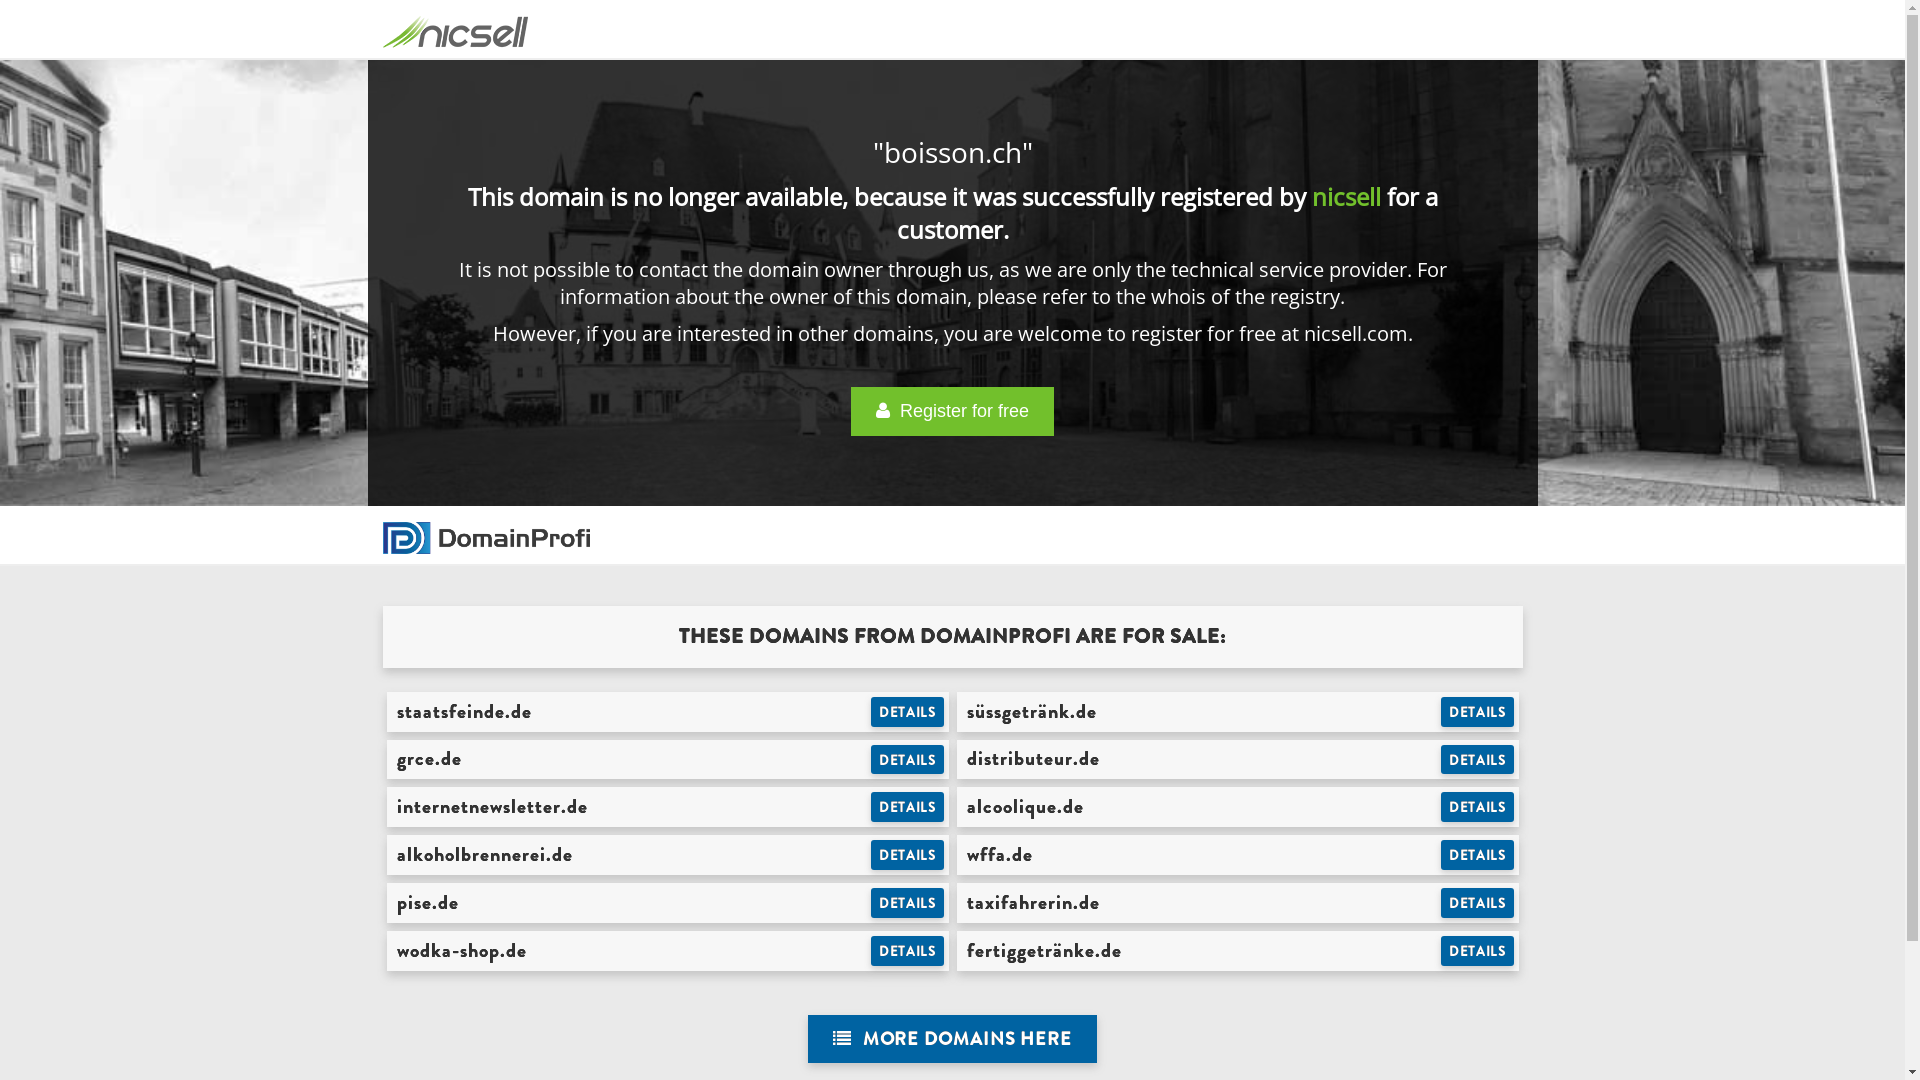 The height and width of the screenshot is (1080, 1920). Describe the element at coordinates (1478, 855) in the screenshot. I see `DETAILS` at that location.